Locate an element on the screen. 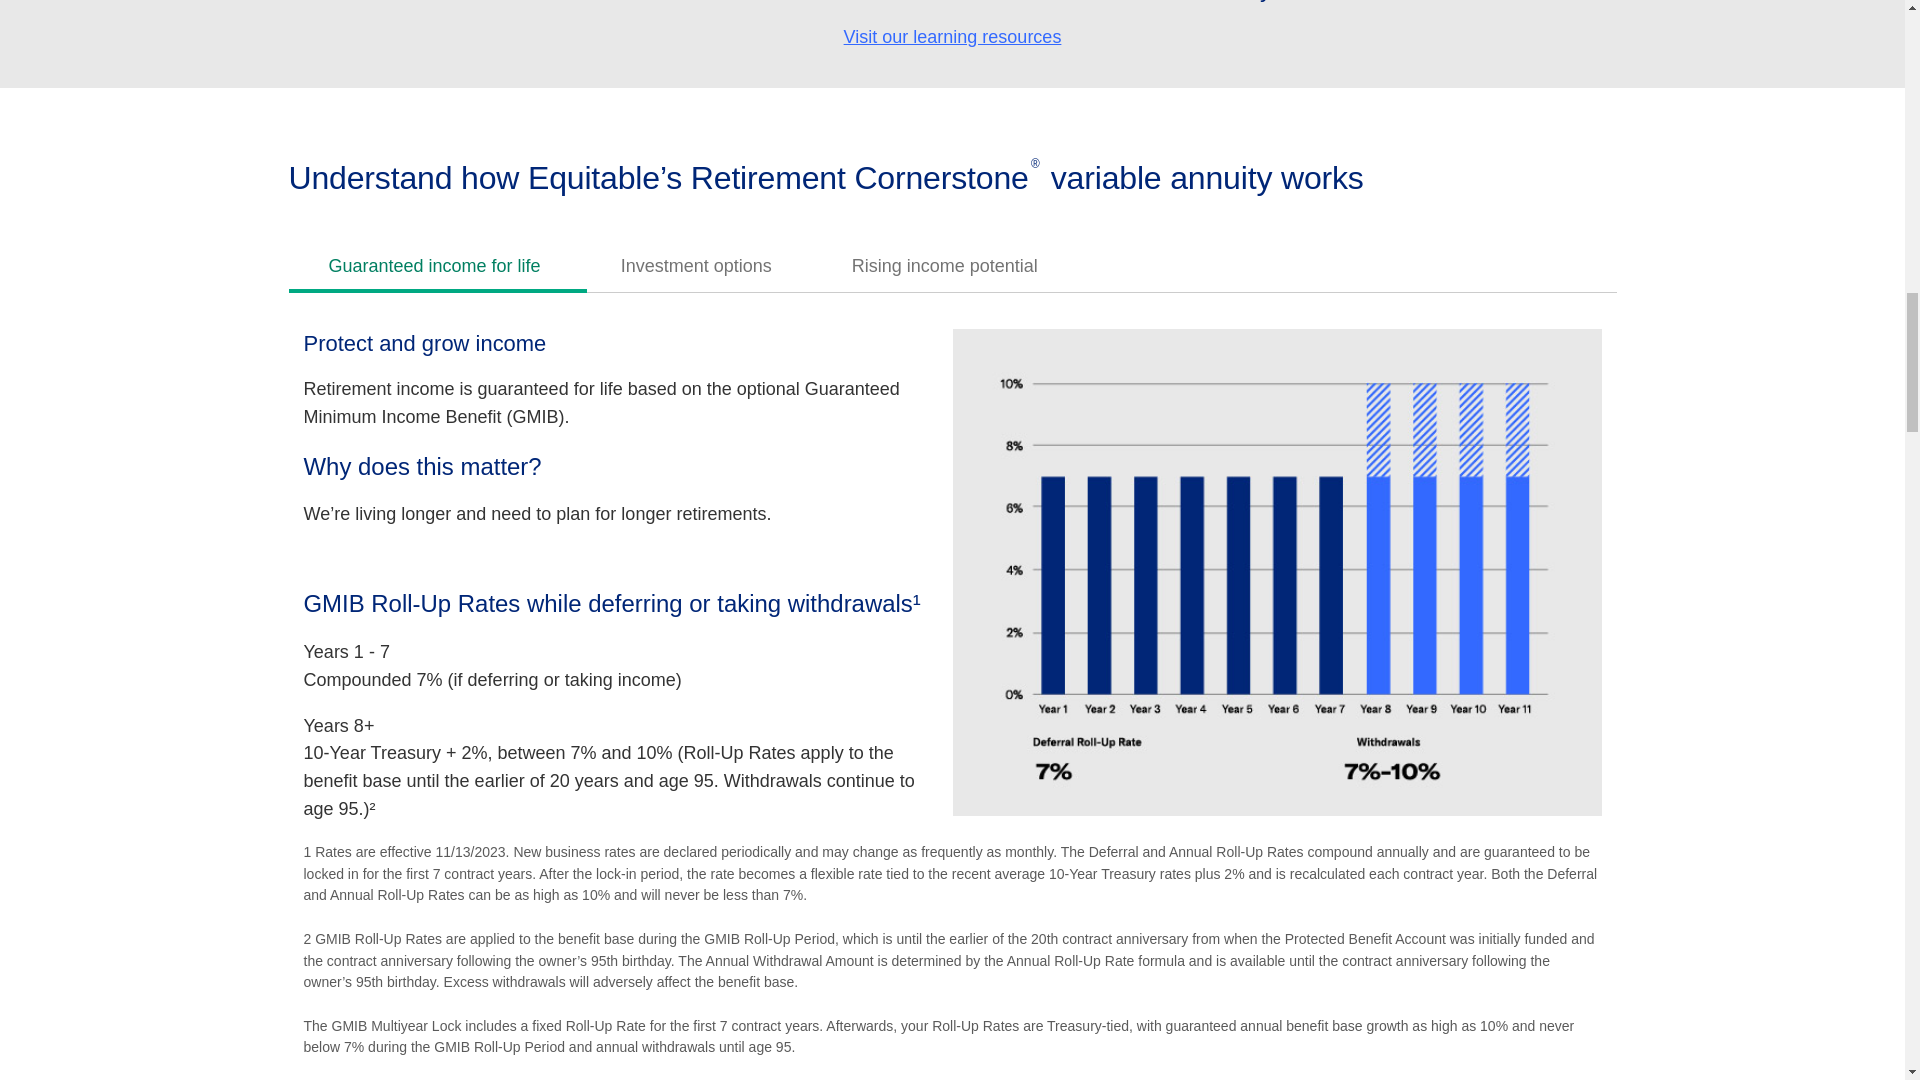 Image resolution: width=1920 pixels, height=1080 pixels. Investment options is located at coordinates (696, 262).